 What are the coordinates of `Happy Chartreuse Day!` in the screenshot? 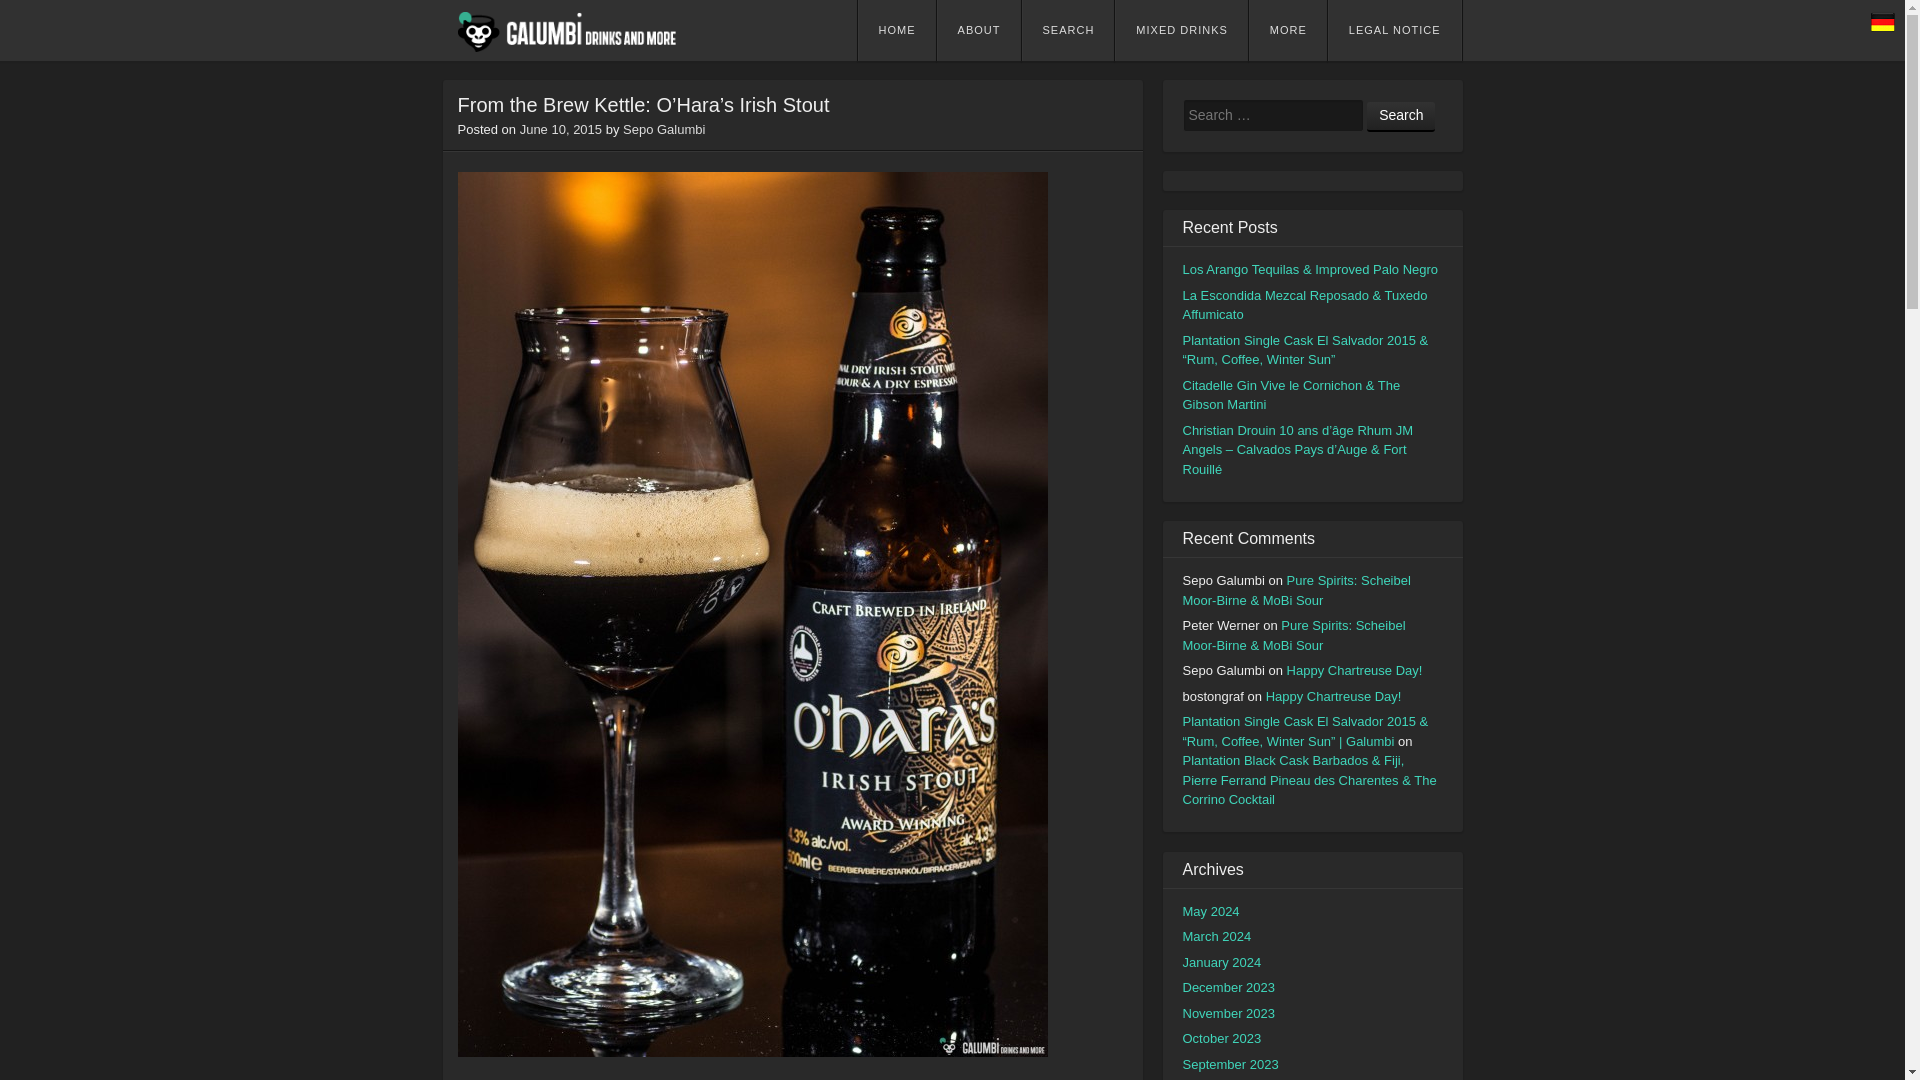 It's located at (1333, 695).